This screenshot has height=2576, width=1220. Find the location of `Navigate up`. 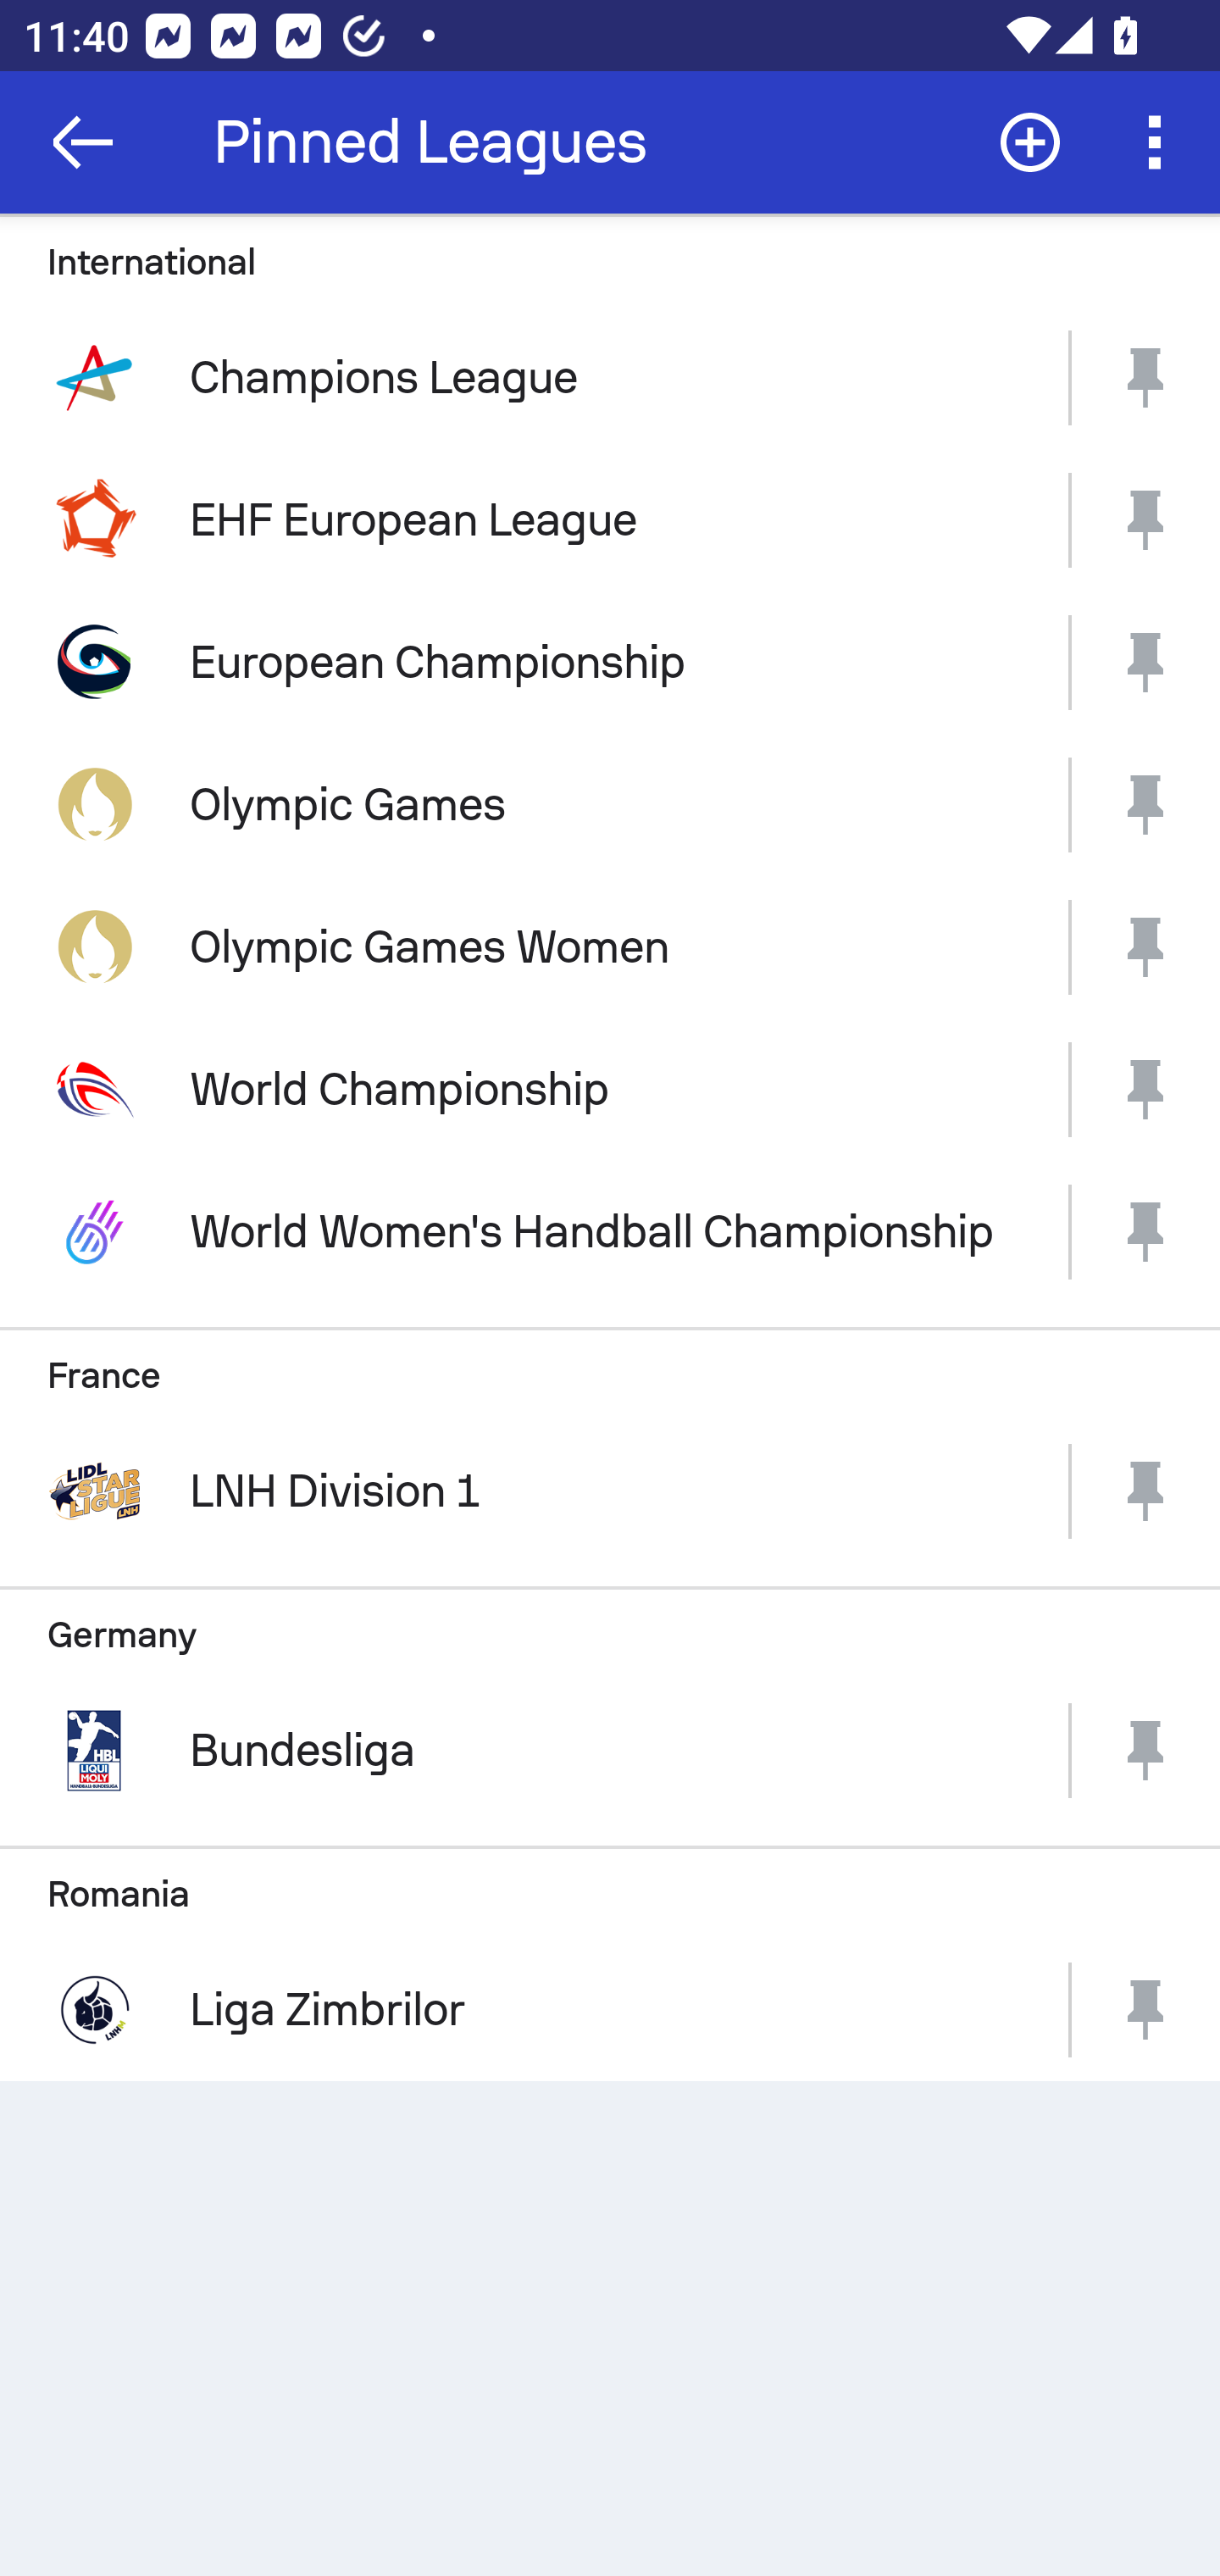

Navigate up is located at coordinates (83, 142).